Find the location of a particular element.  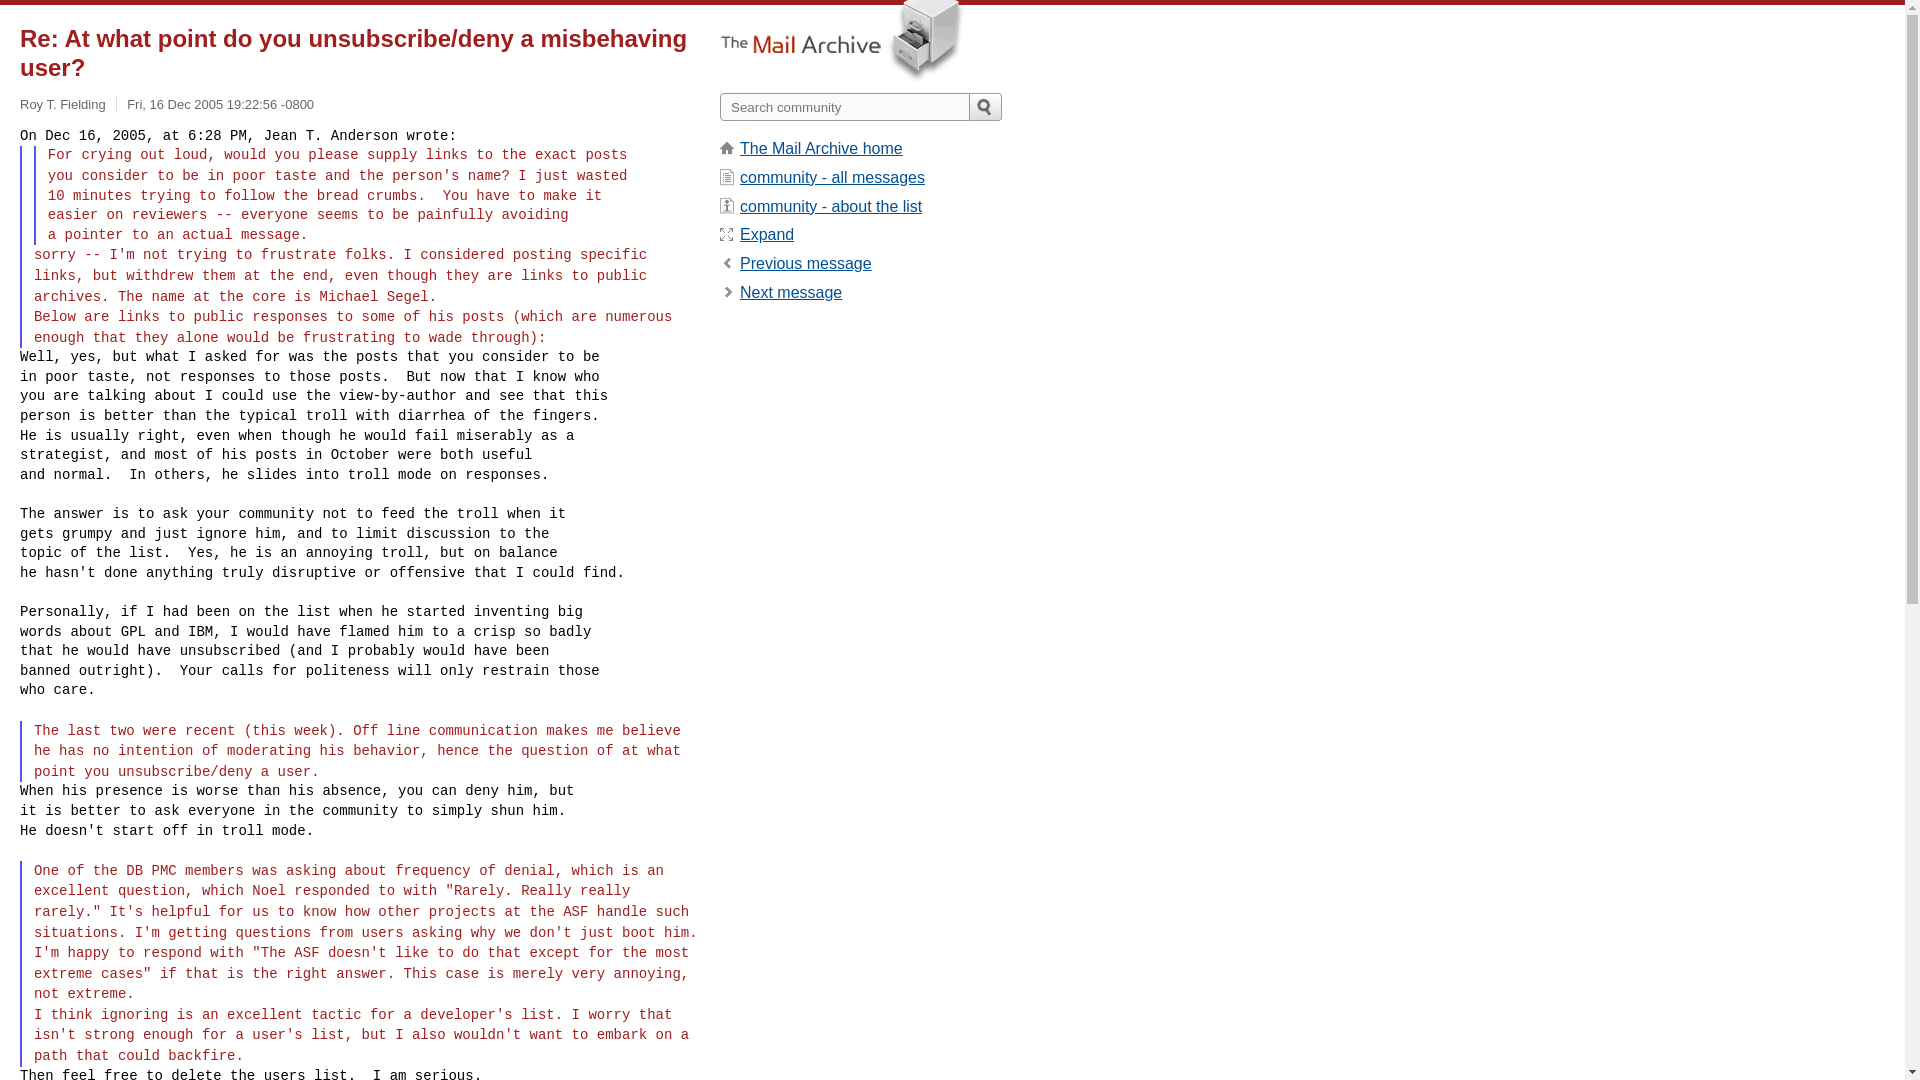

Expand is located at coordinates (766, 234).